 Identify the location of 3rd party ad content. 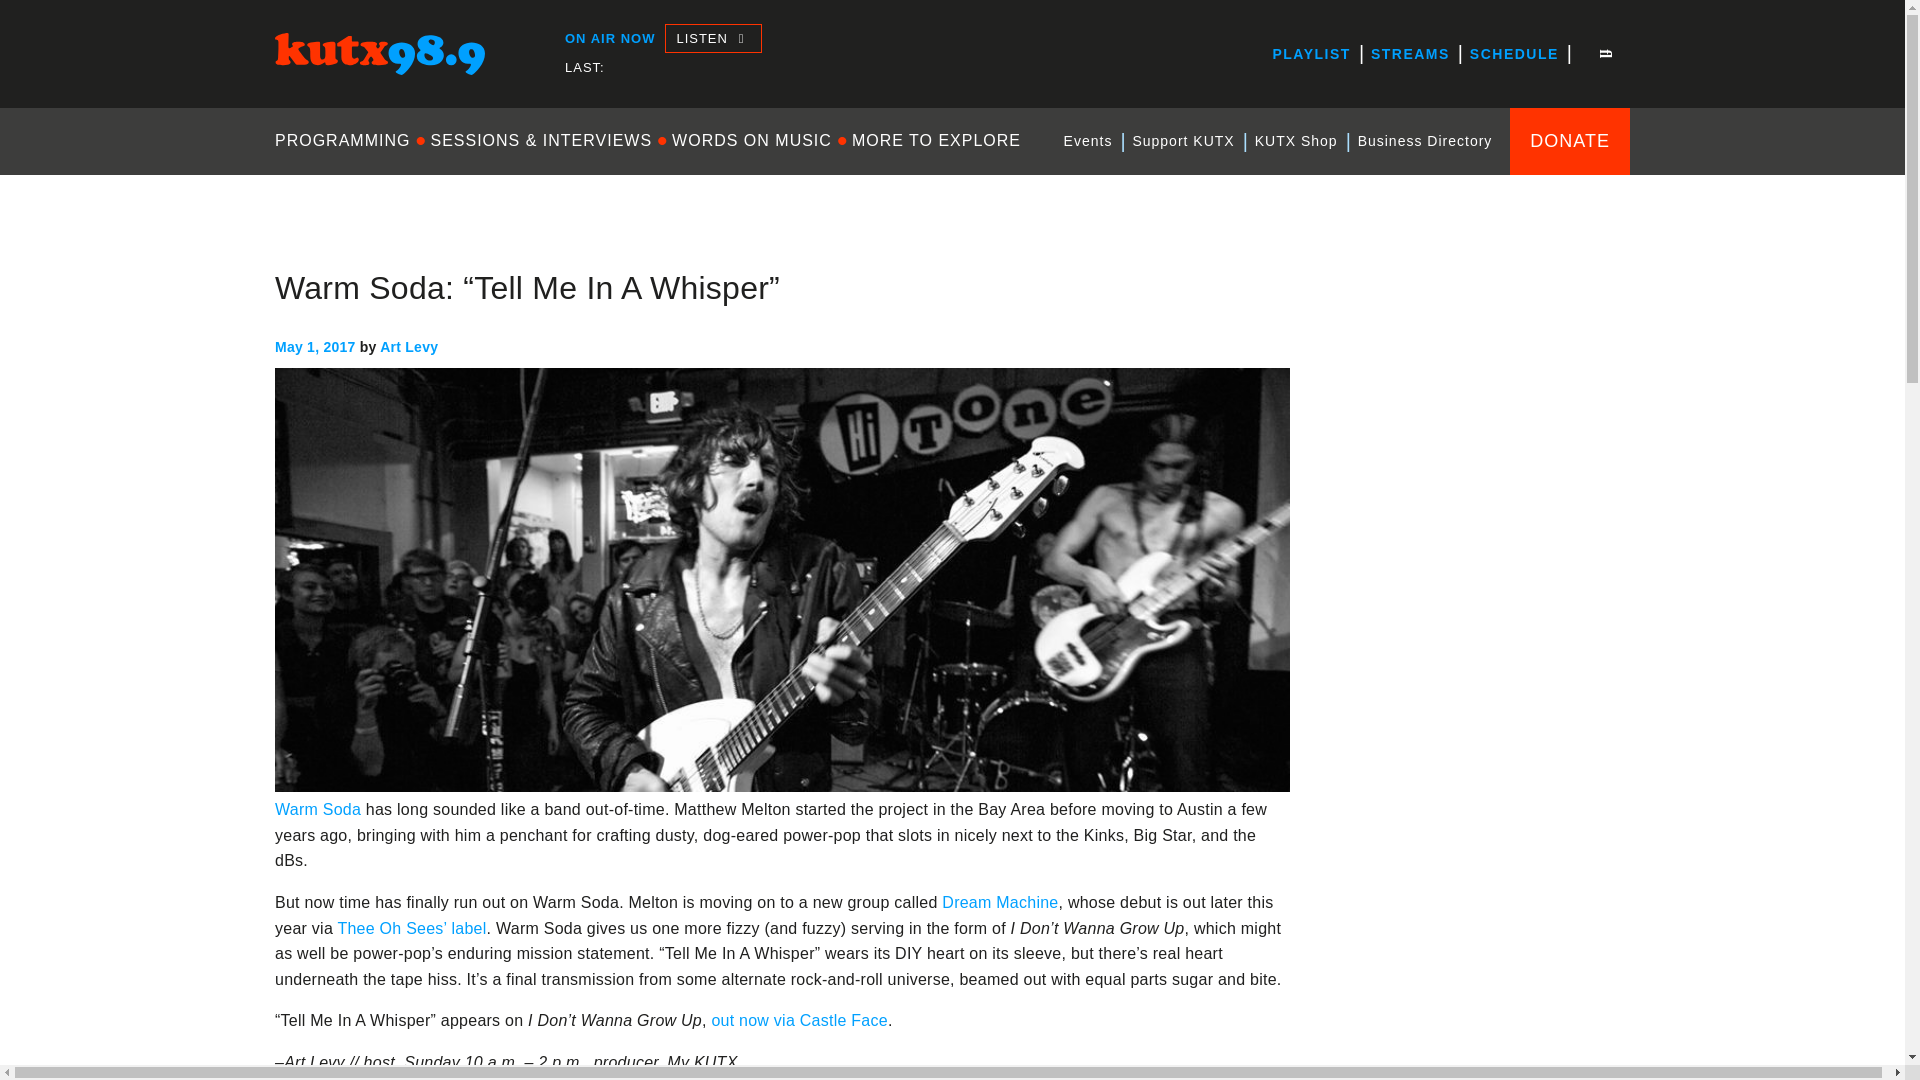
(1480, 386).